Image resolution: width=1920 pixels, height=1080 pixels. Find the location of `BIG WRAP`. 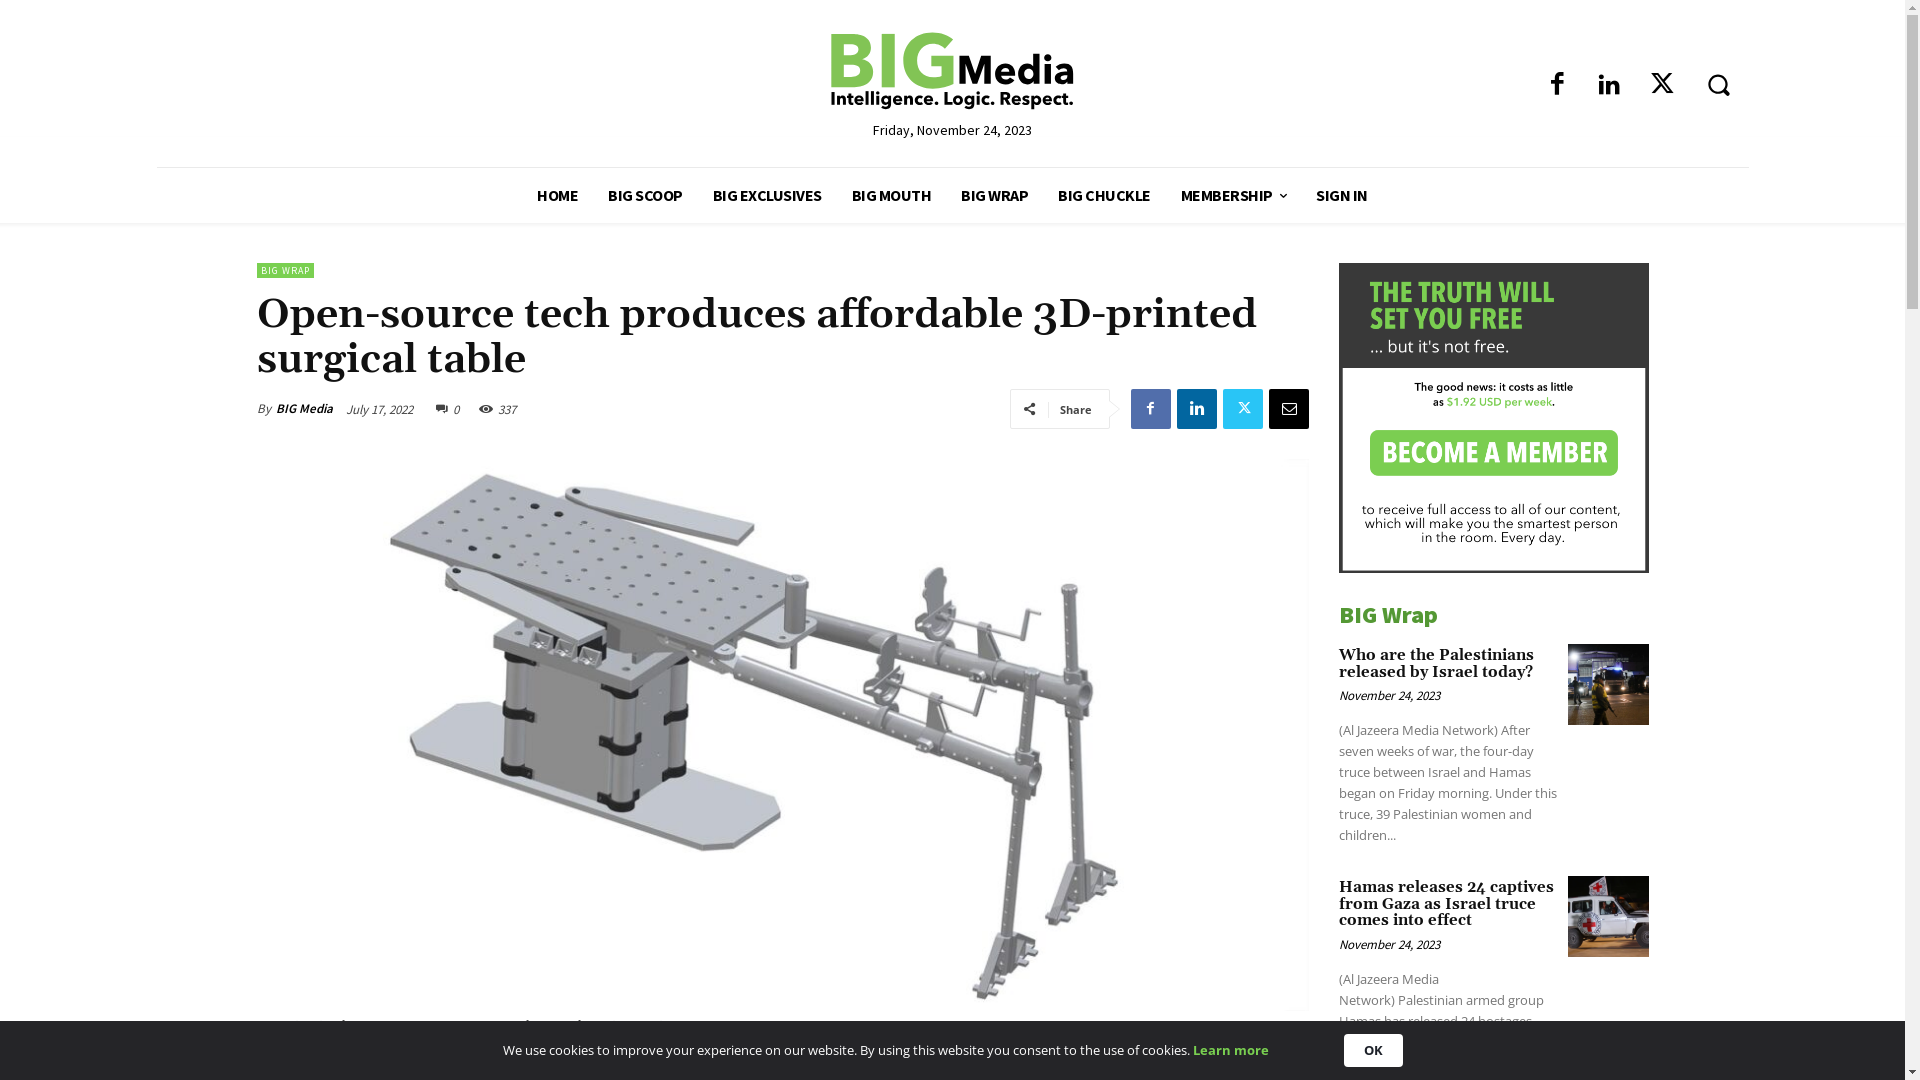

BIG WRAP is located at coordinates (994, 196).